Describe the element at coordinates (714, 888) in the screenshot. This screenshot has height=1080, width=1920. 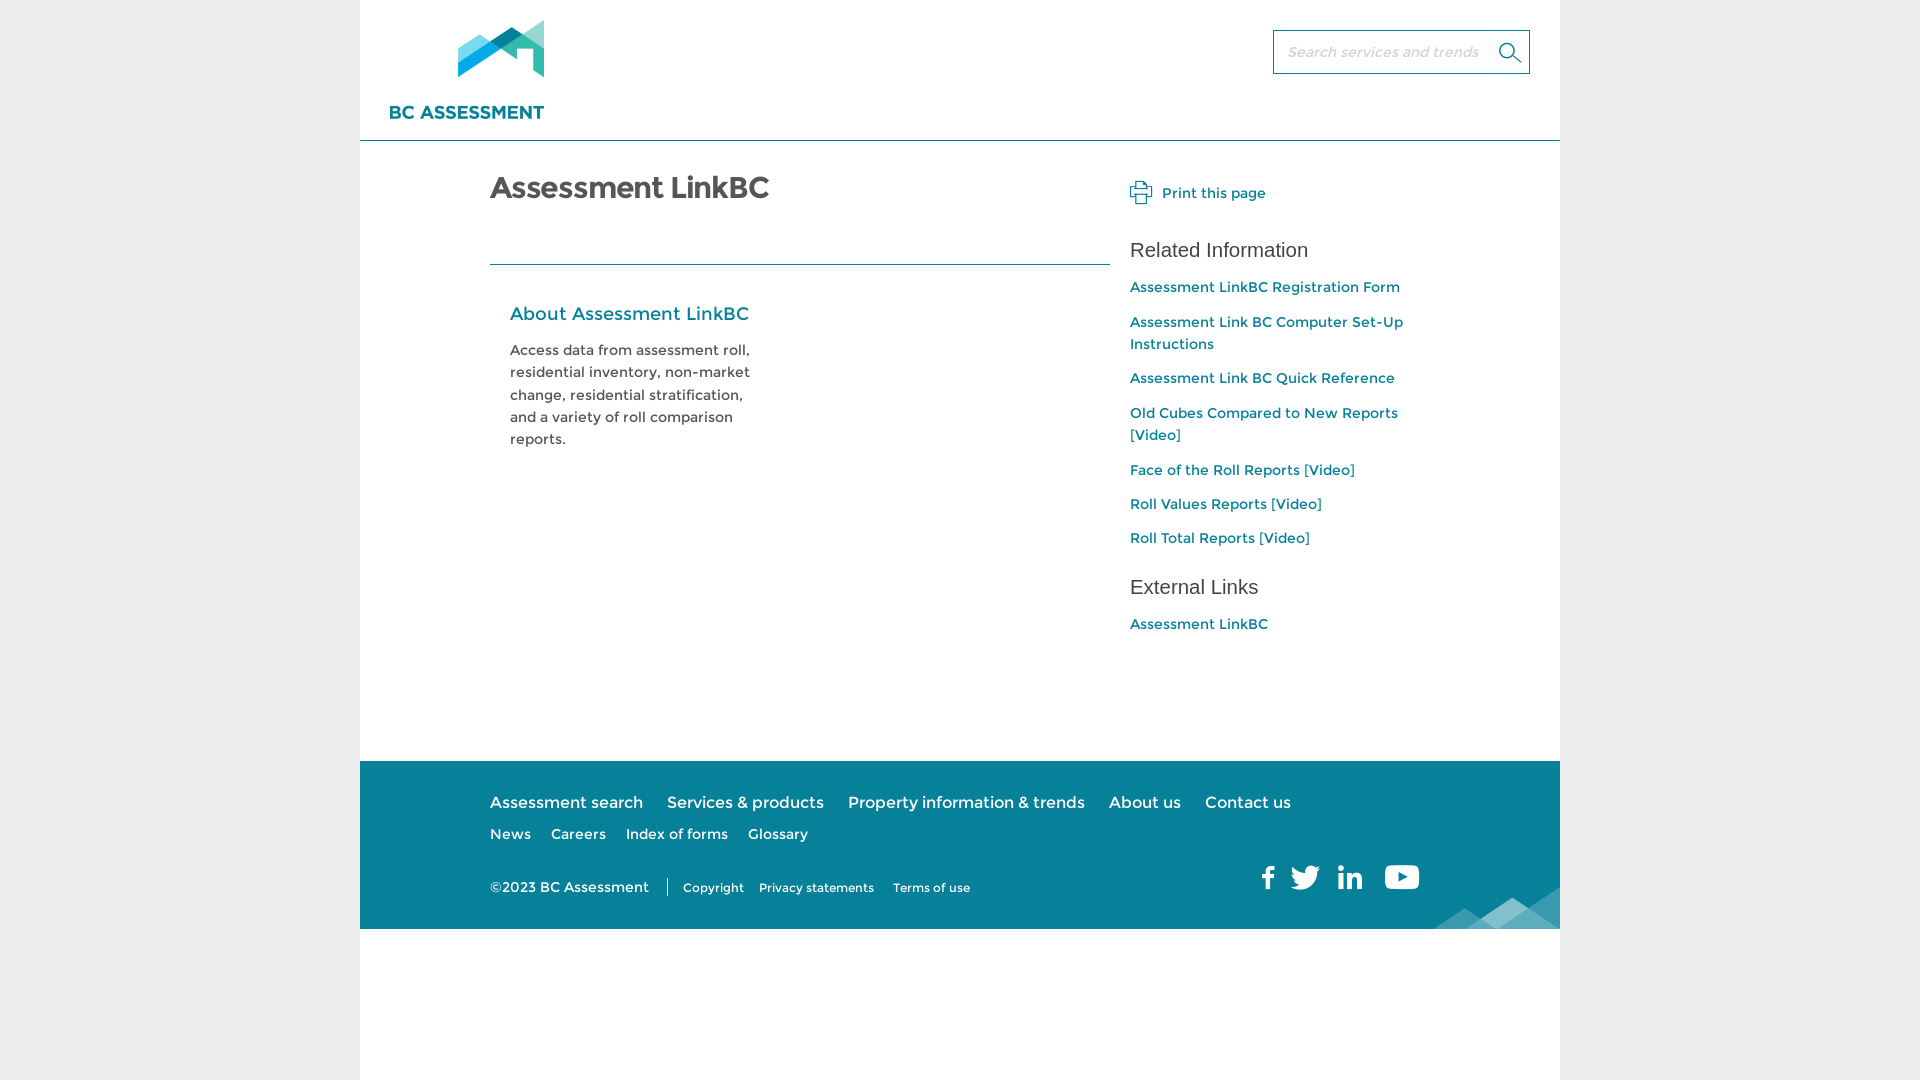
I see `Copyright` at that location.